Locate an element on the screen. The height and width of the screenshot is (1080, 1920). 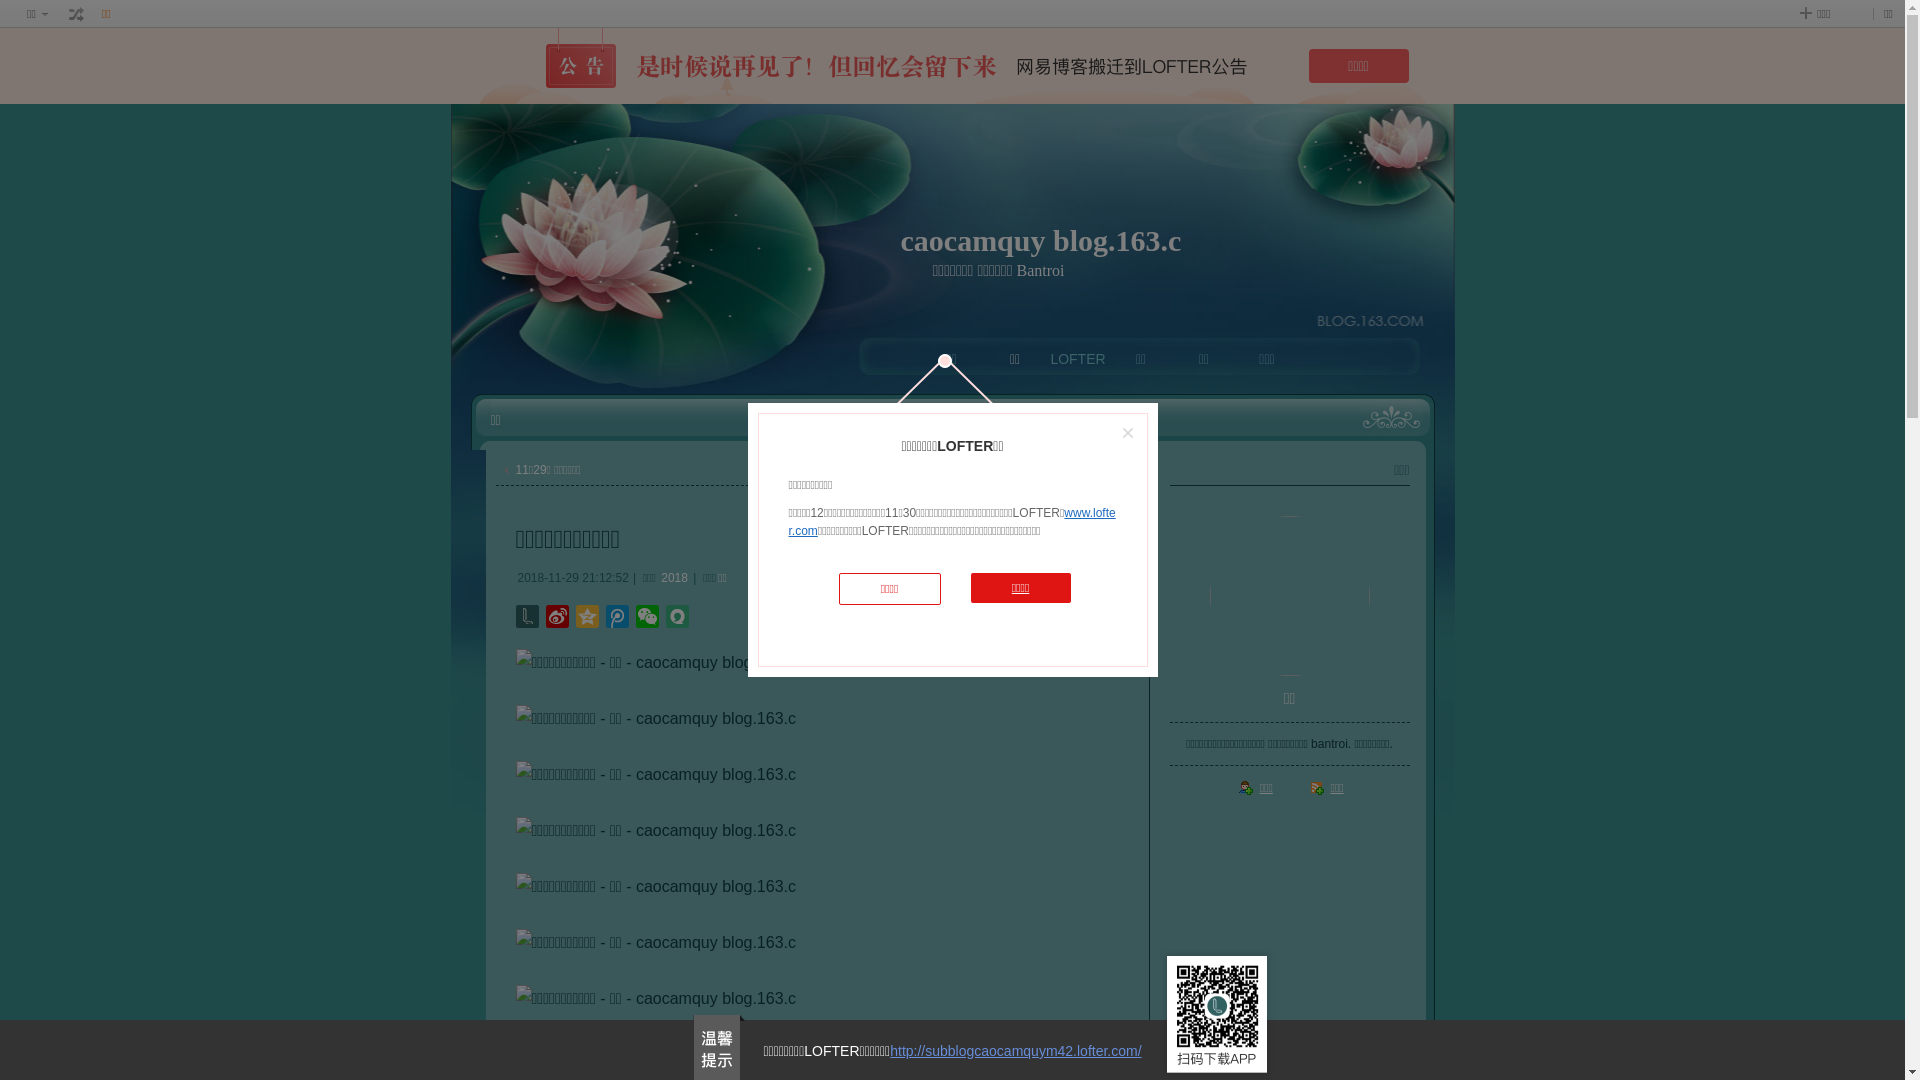
2018 is located at coordinates (674, 578).